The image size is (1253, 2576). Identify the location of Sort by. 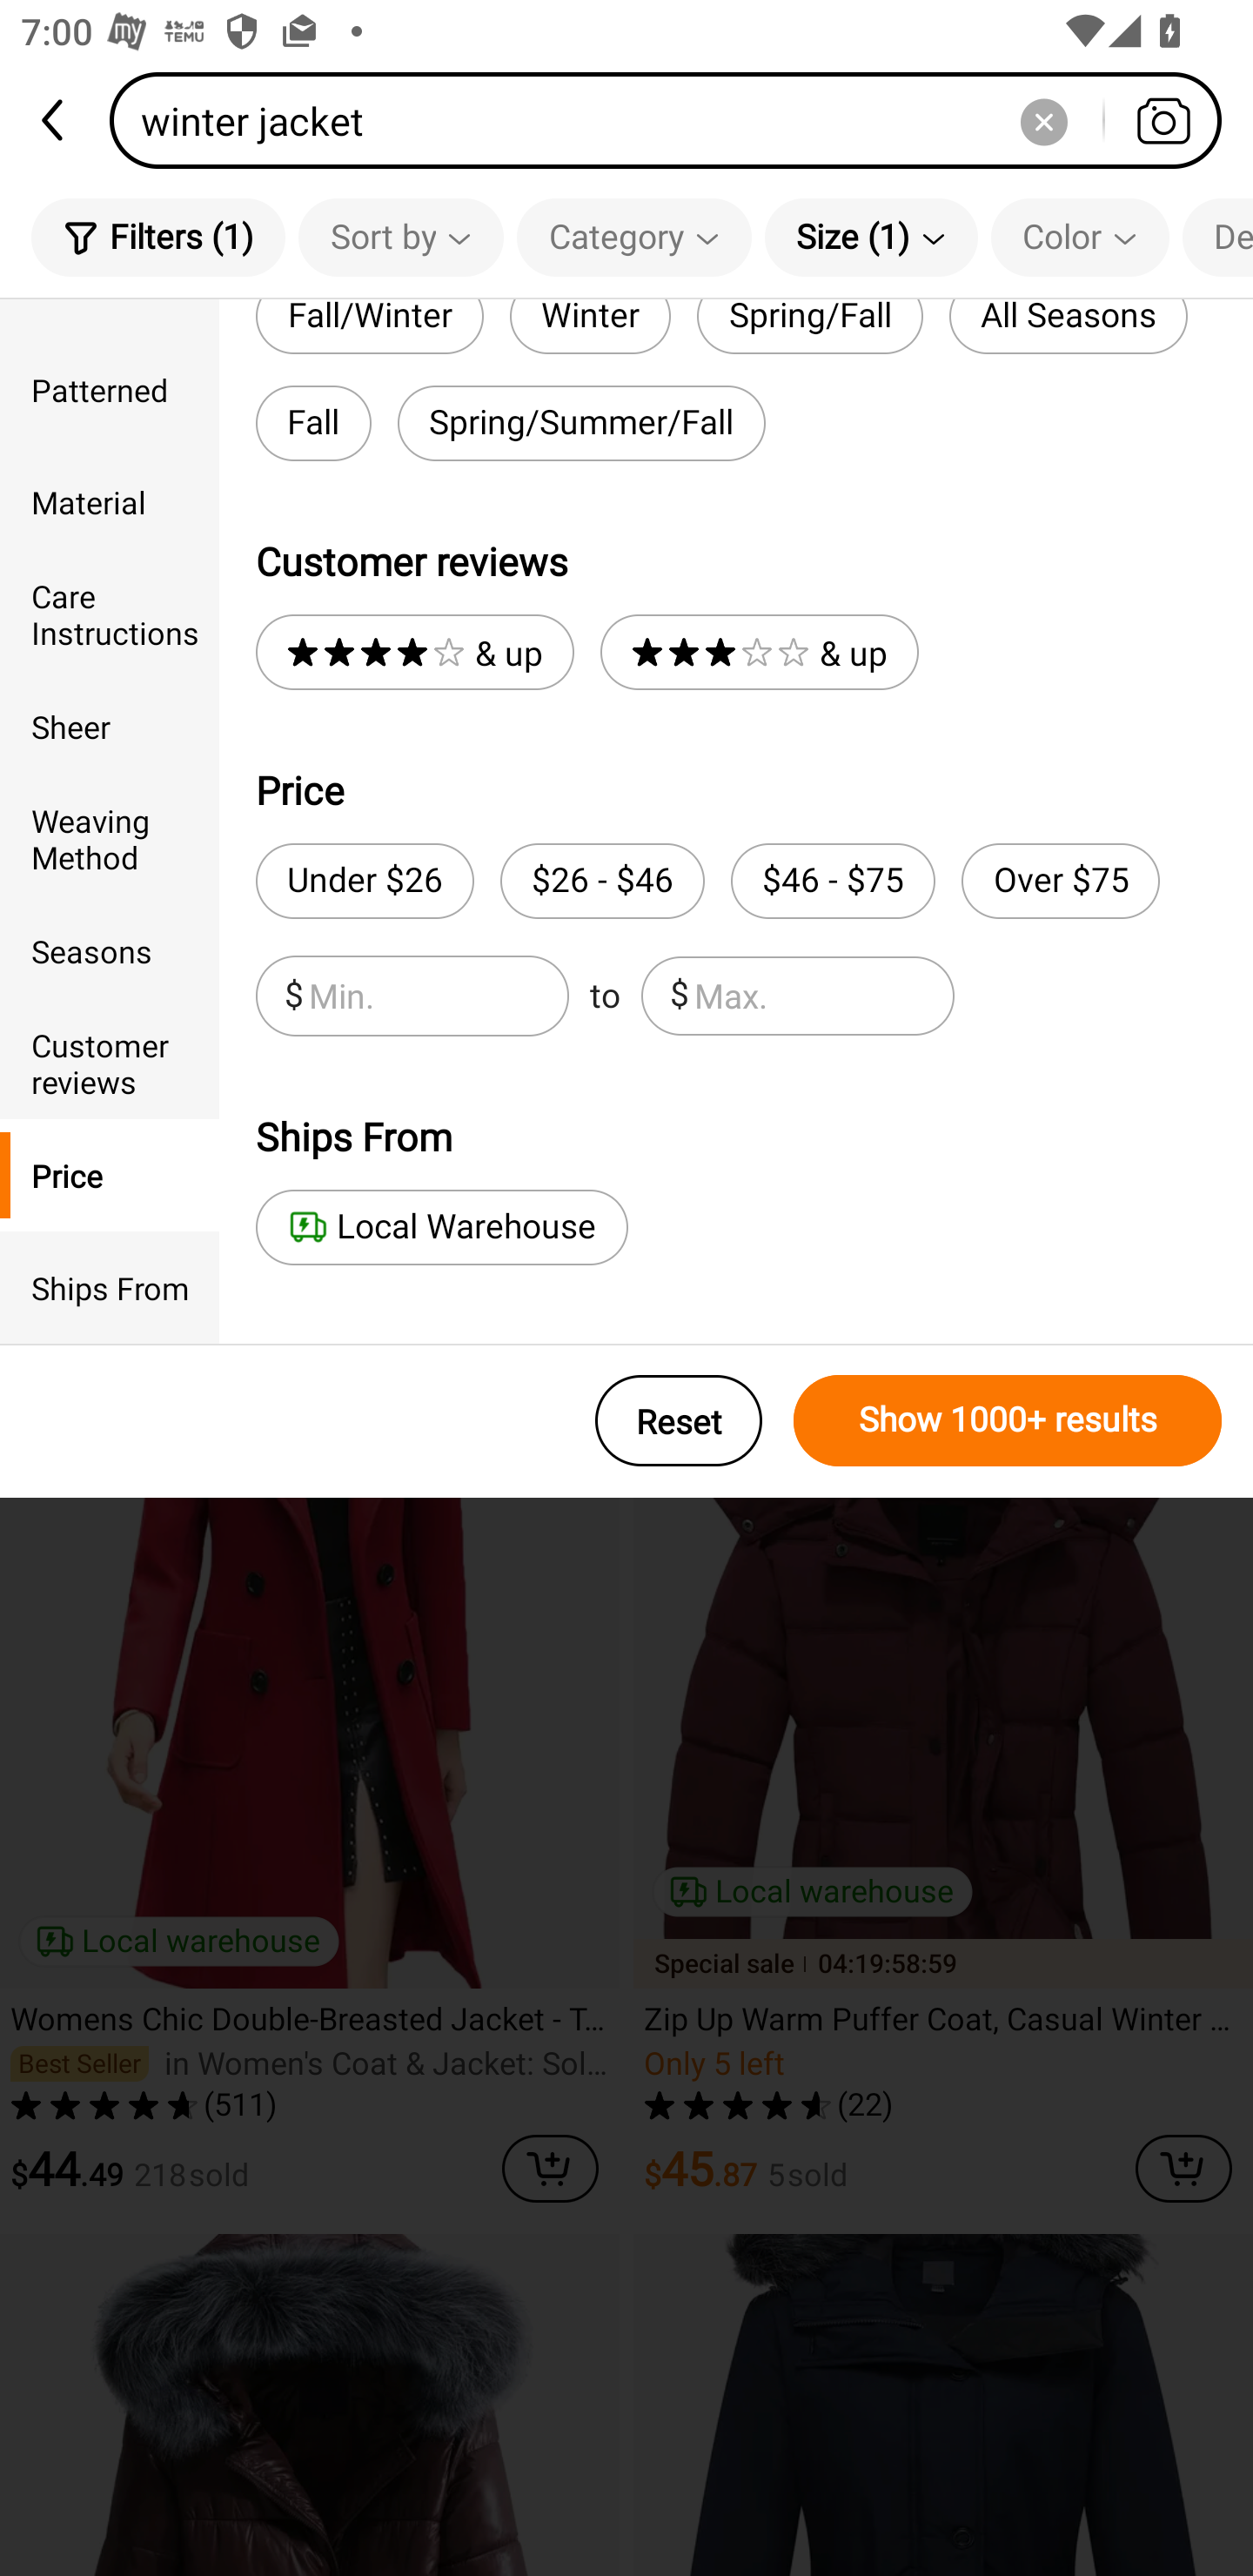
(400, 237).